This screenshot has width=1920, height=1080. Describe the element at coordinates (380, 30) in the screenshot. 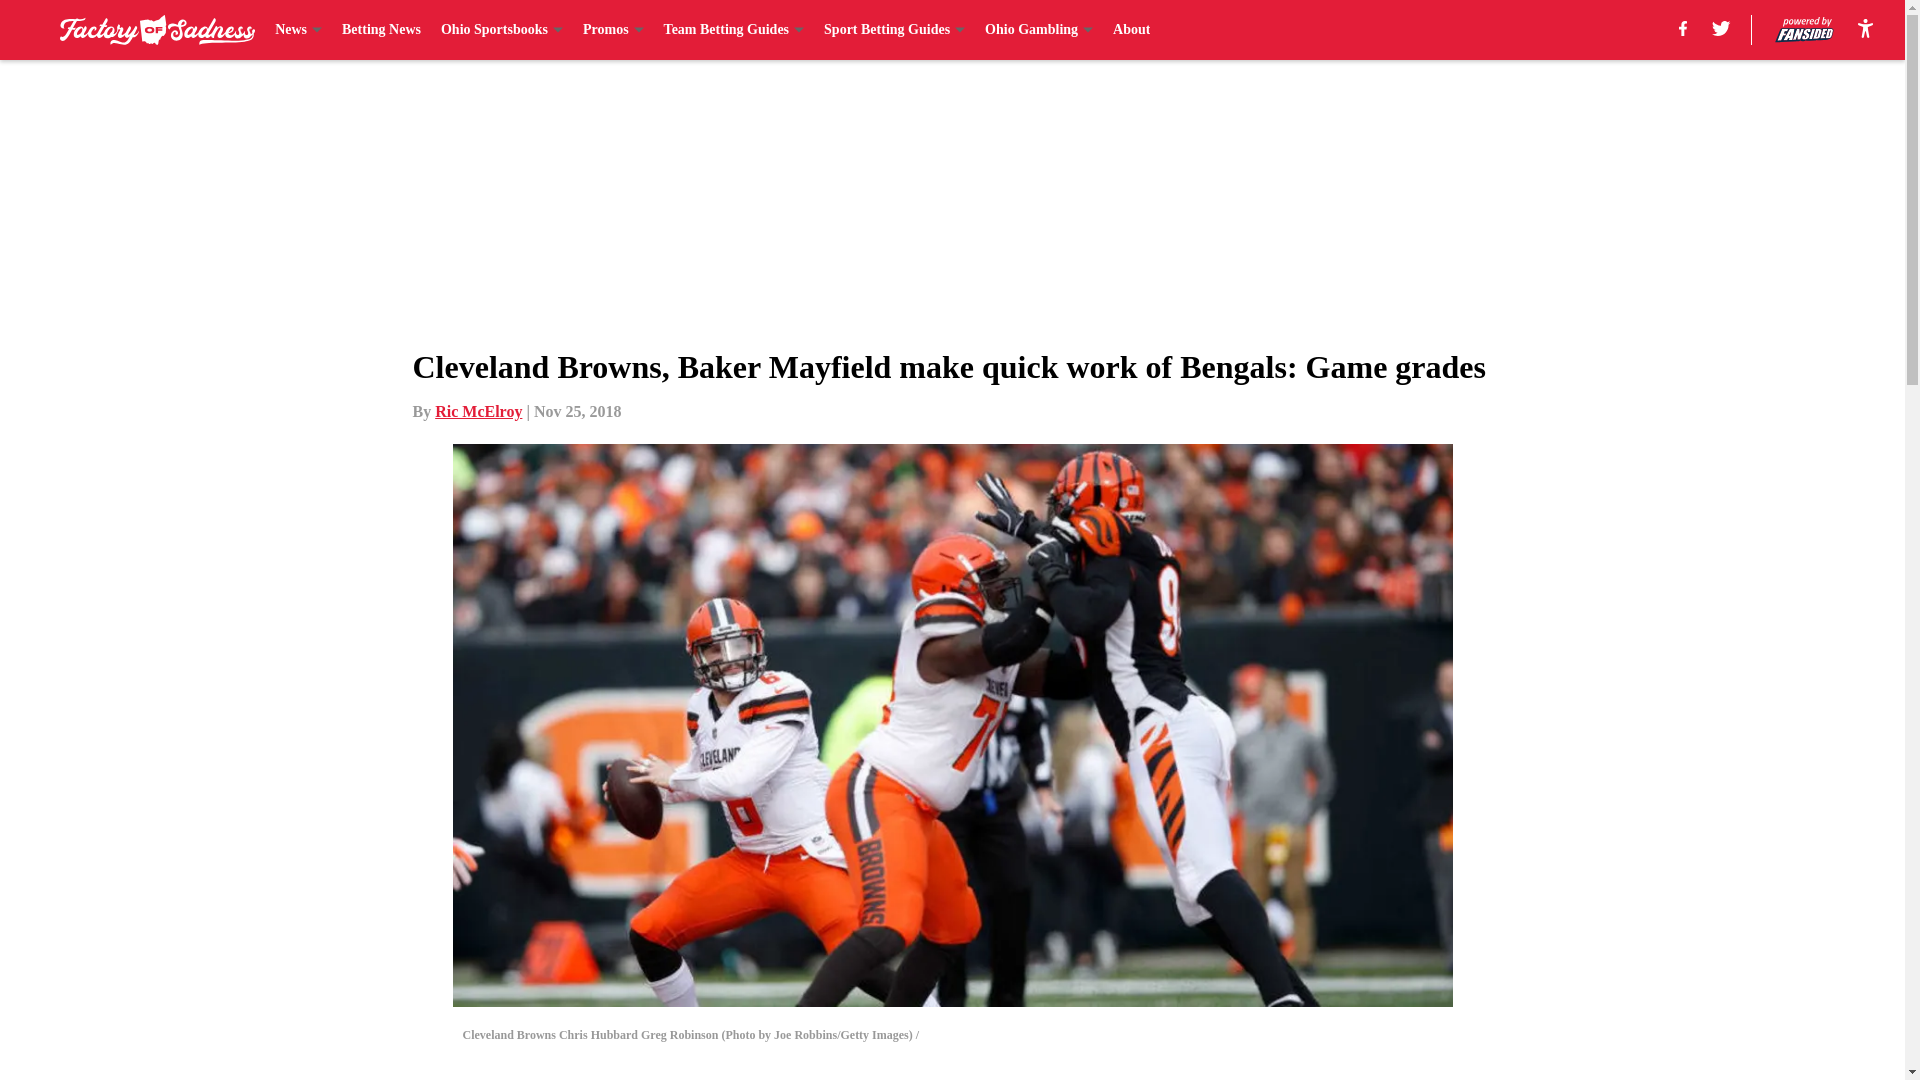

I see `Betting News` at that location.